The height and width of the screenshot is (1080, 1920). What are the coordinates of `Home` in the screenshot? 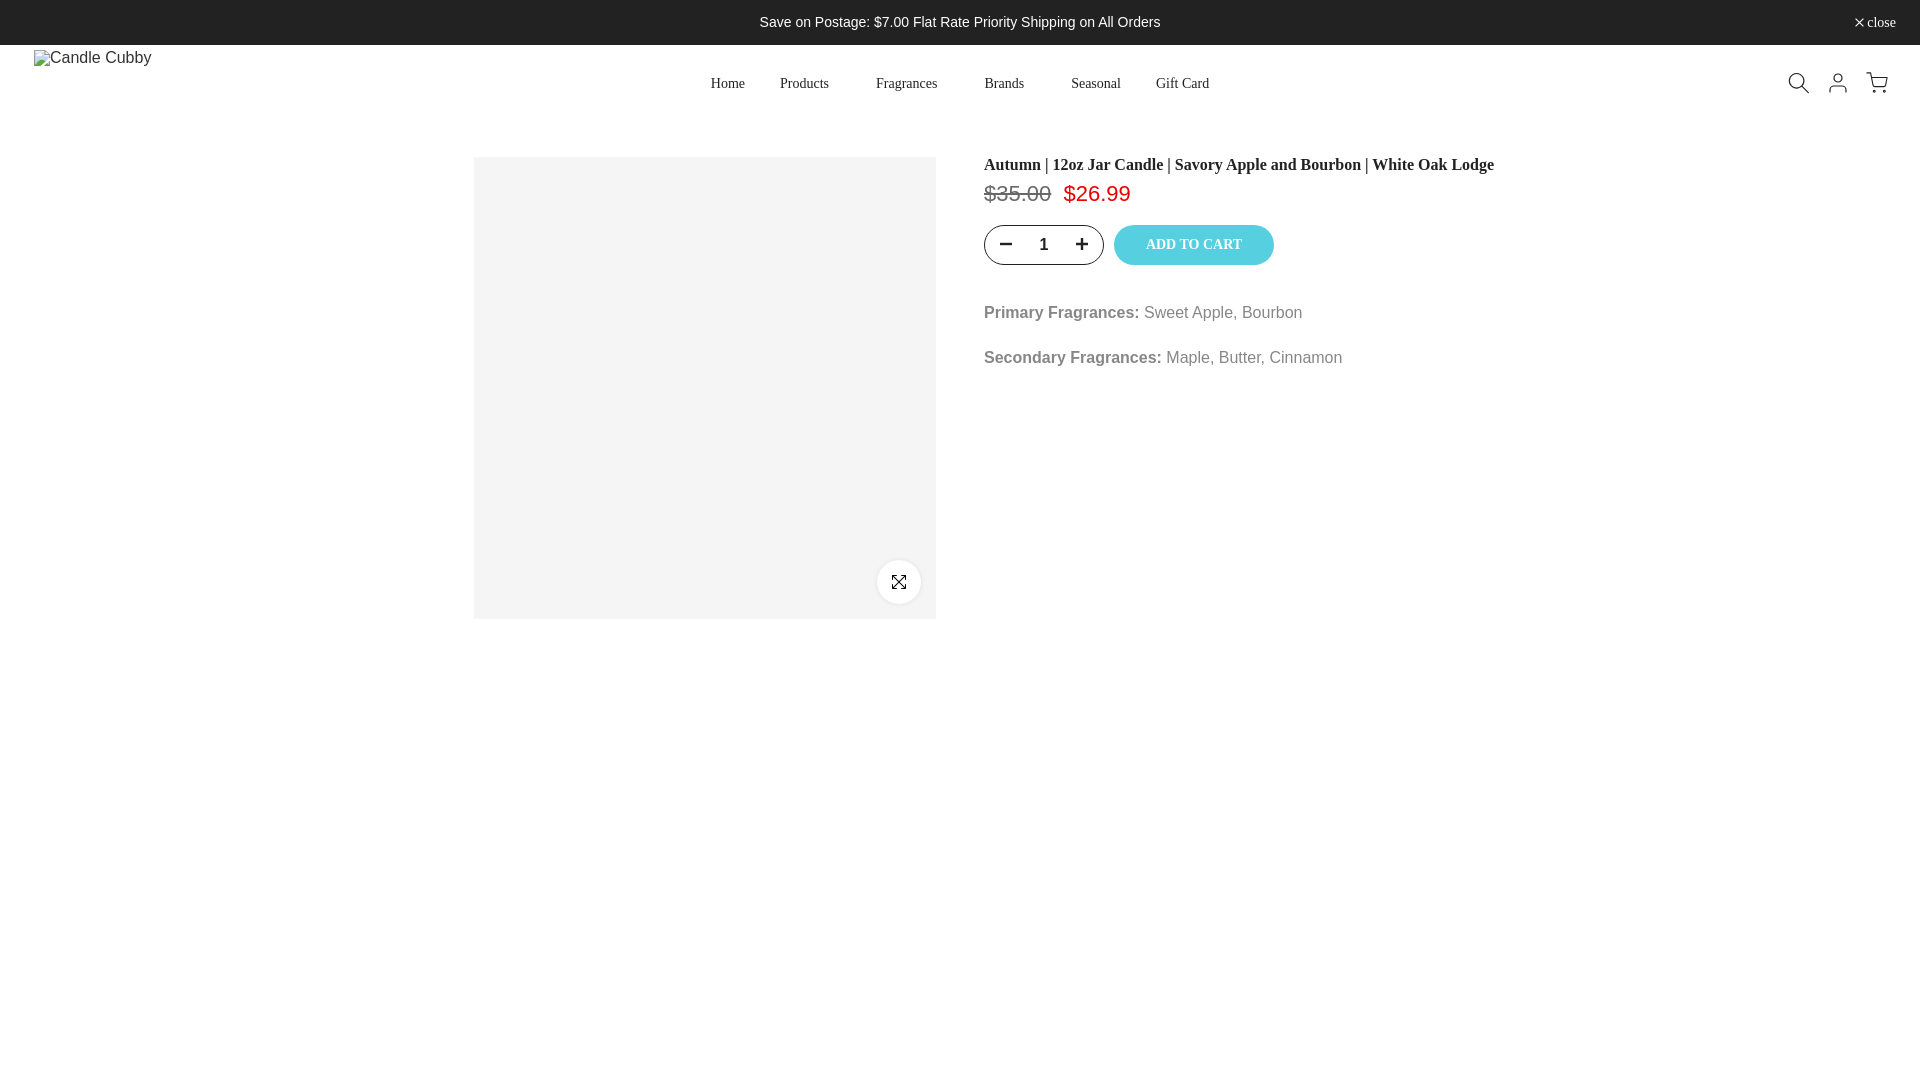 It's located at (728, 84).